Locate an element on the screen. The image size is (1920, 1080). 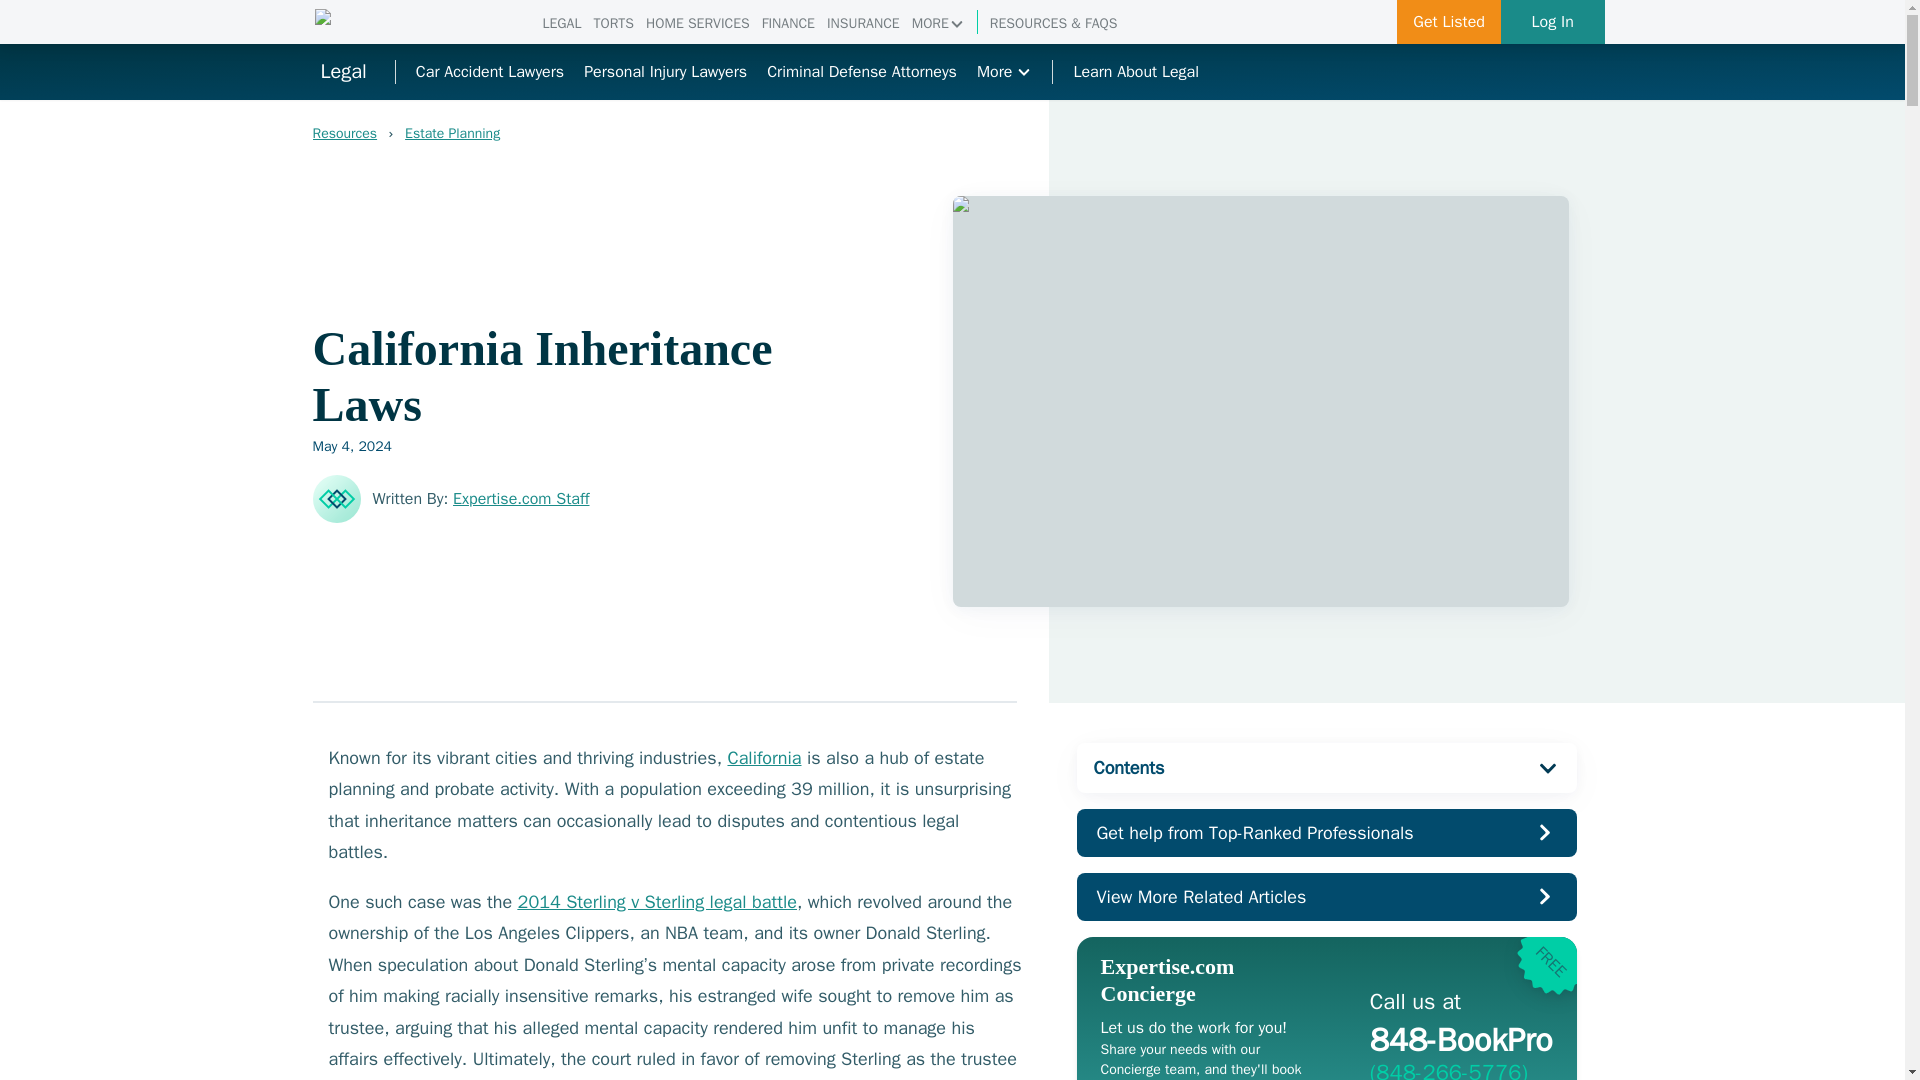
More is located at coordinates (1004, 72).